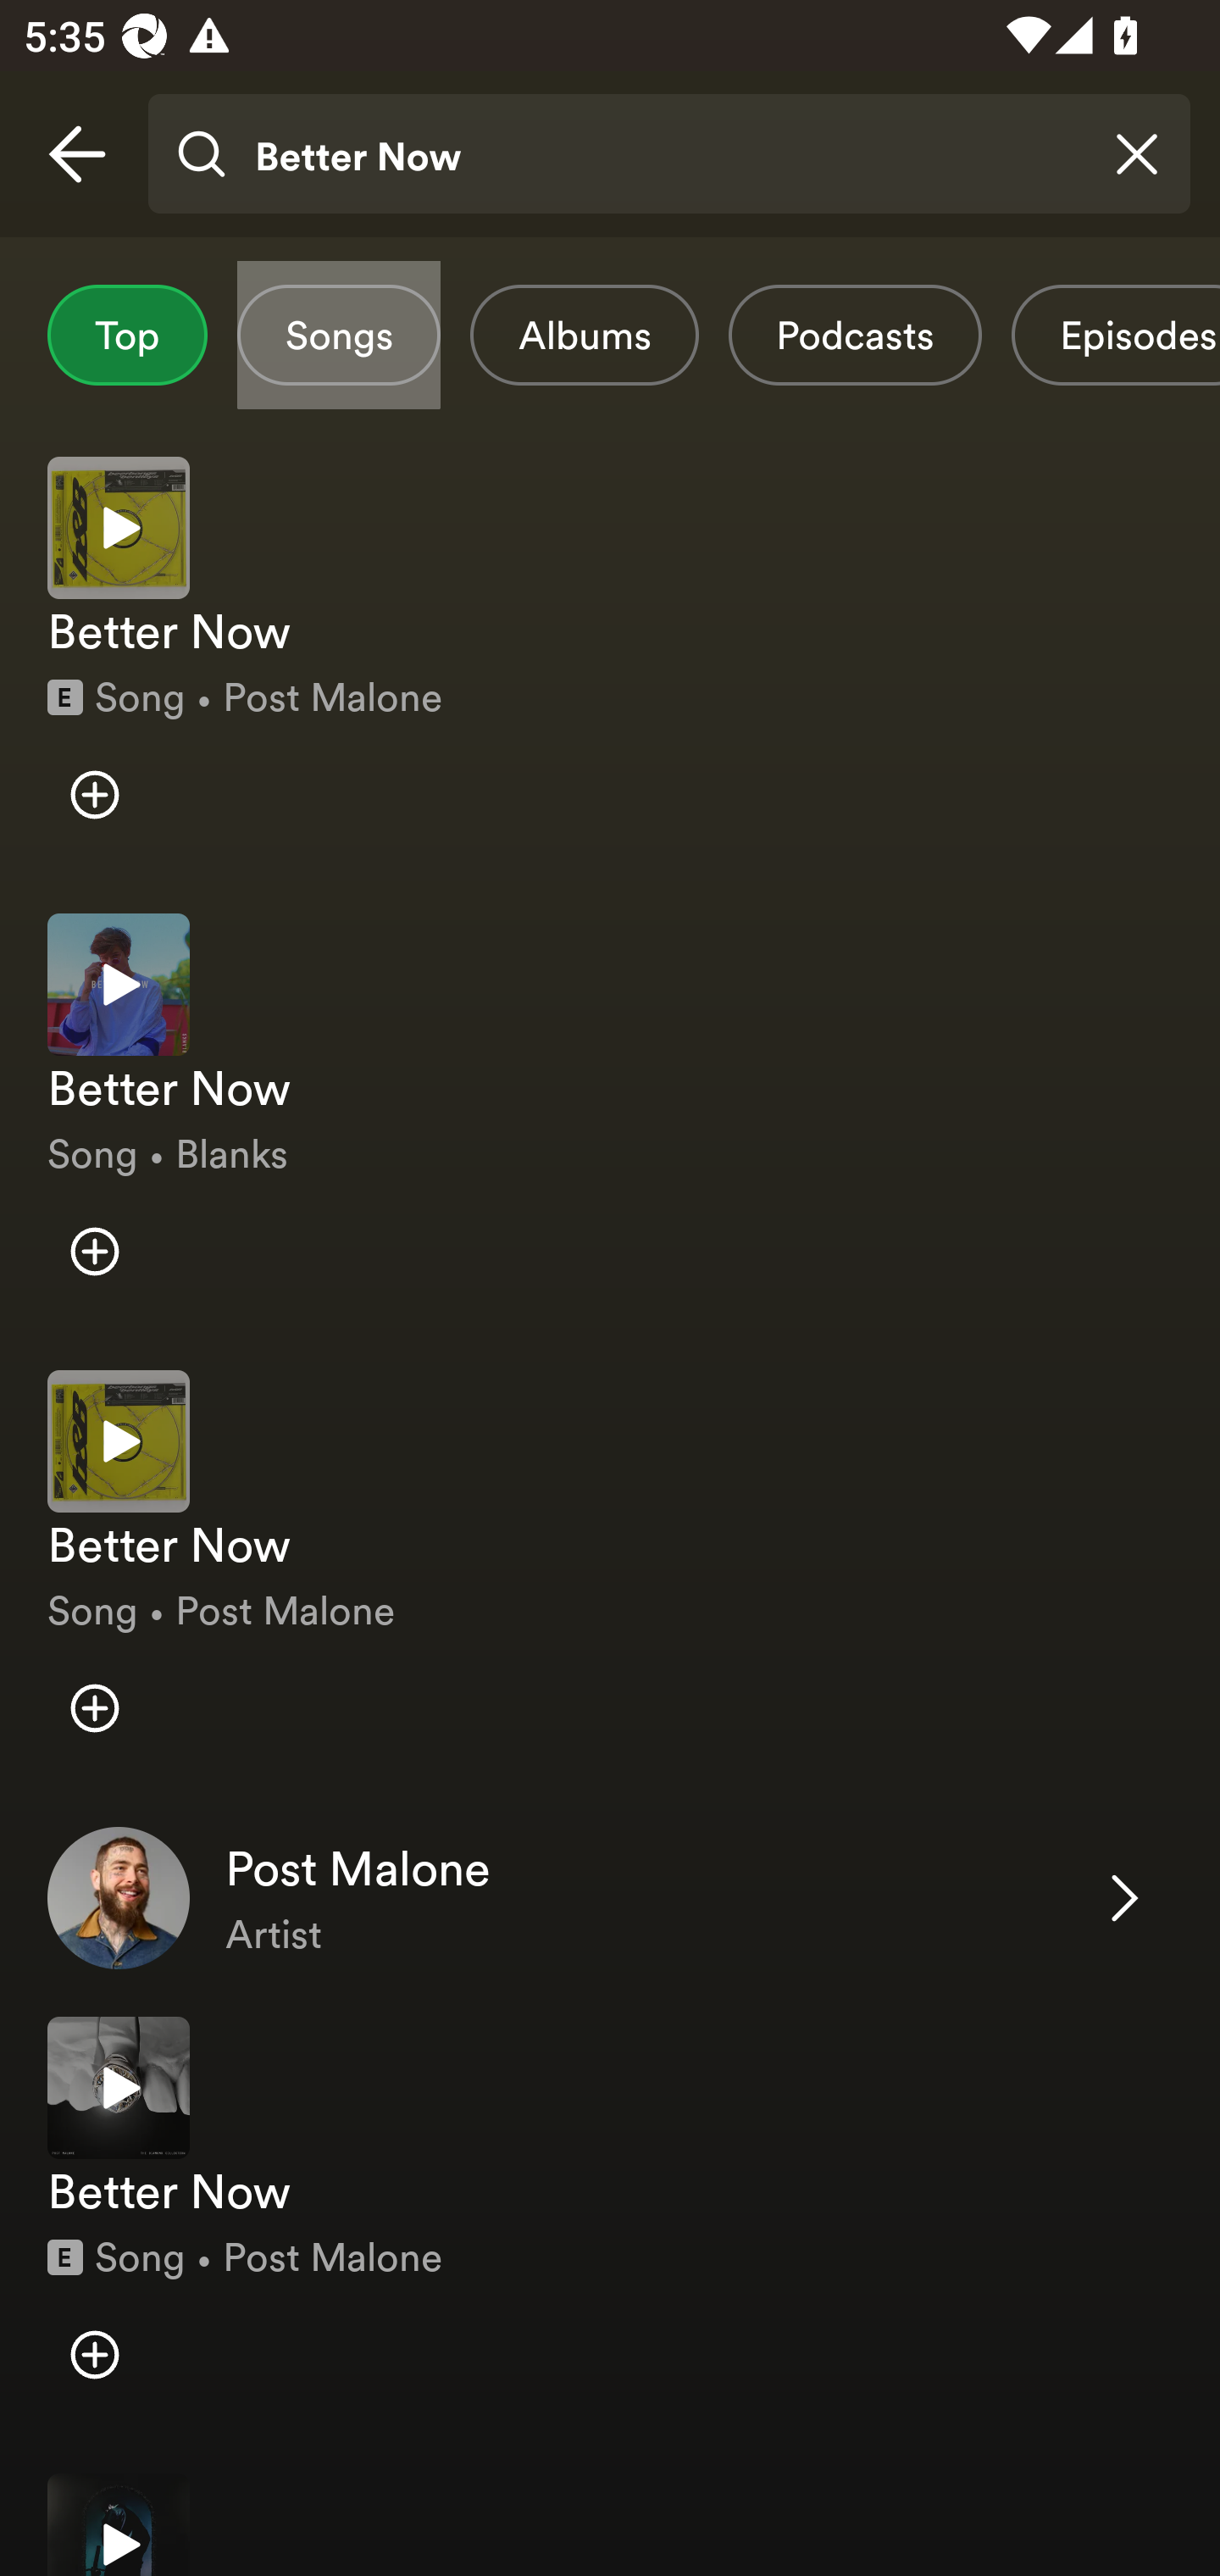 The image size is (1220, 2576). What do you see at coordinates (668, 154) in the screenshot?
I see `Better Now Search` at bounding box center [668, 154].